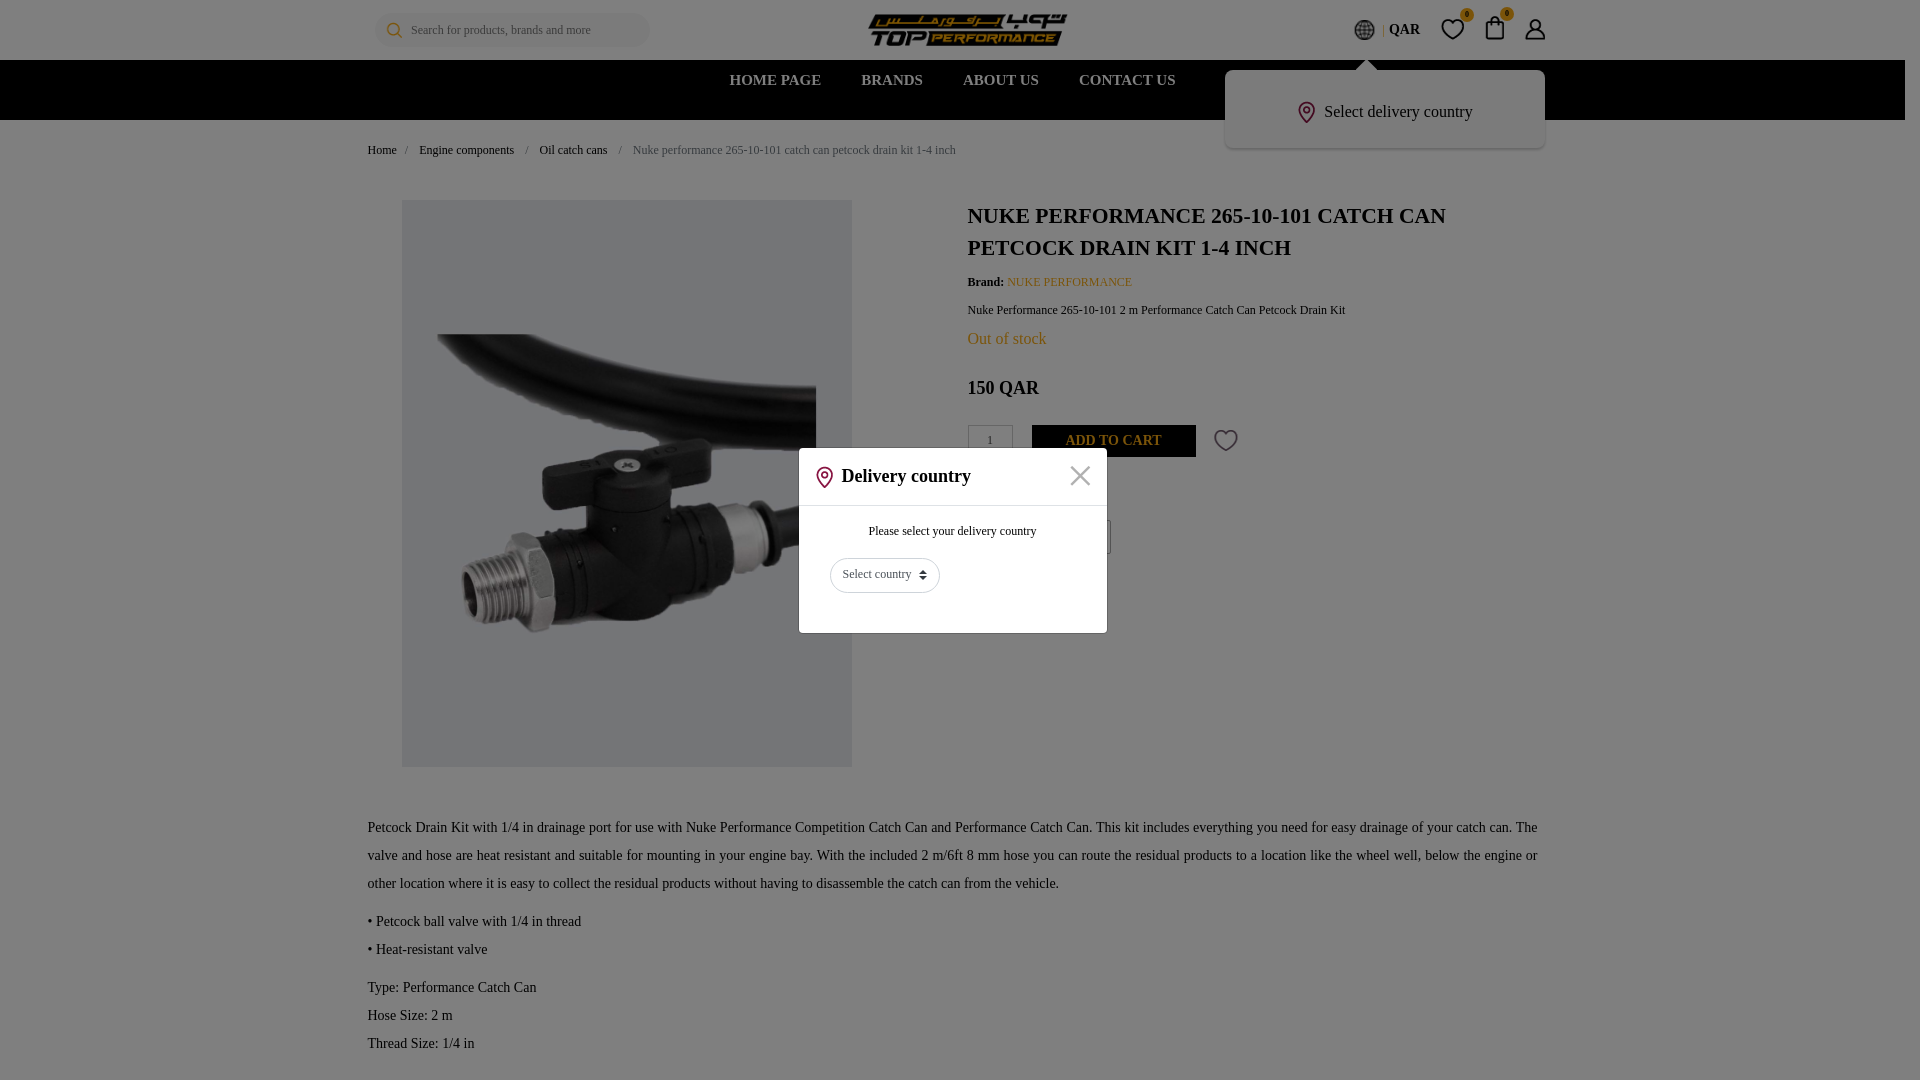 The height and width of the screenshot is (1080, 1920). I want to click on engine components, so click(466, 150).